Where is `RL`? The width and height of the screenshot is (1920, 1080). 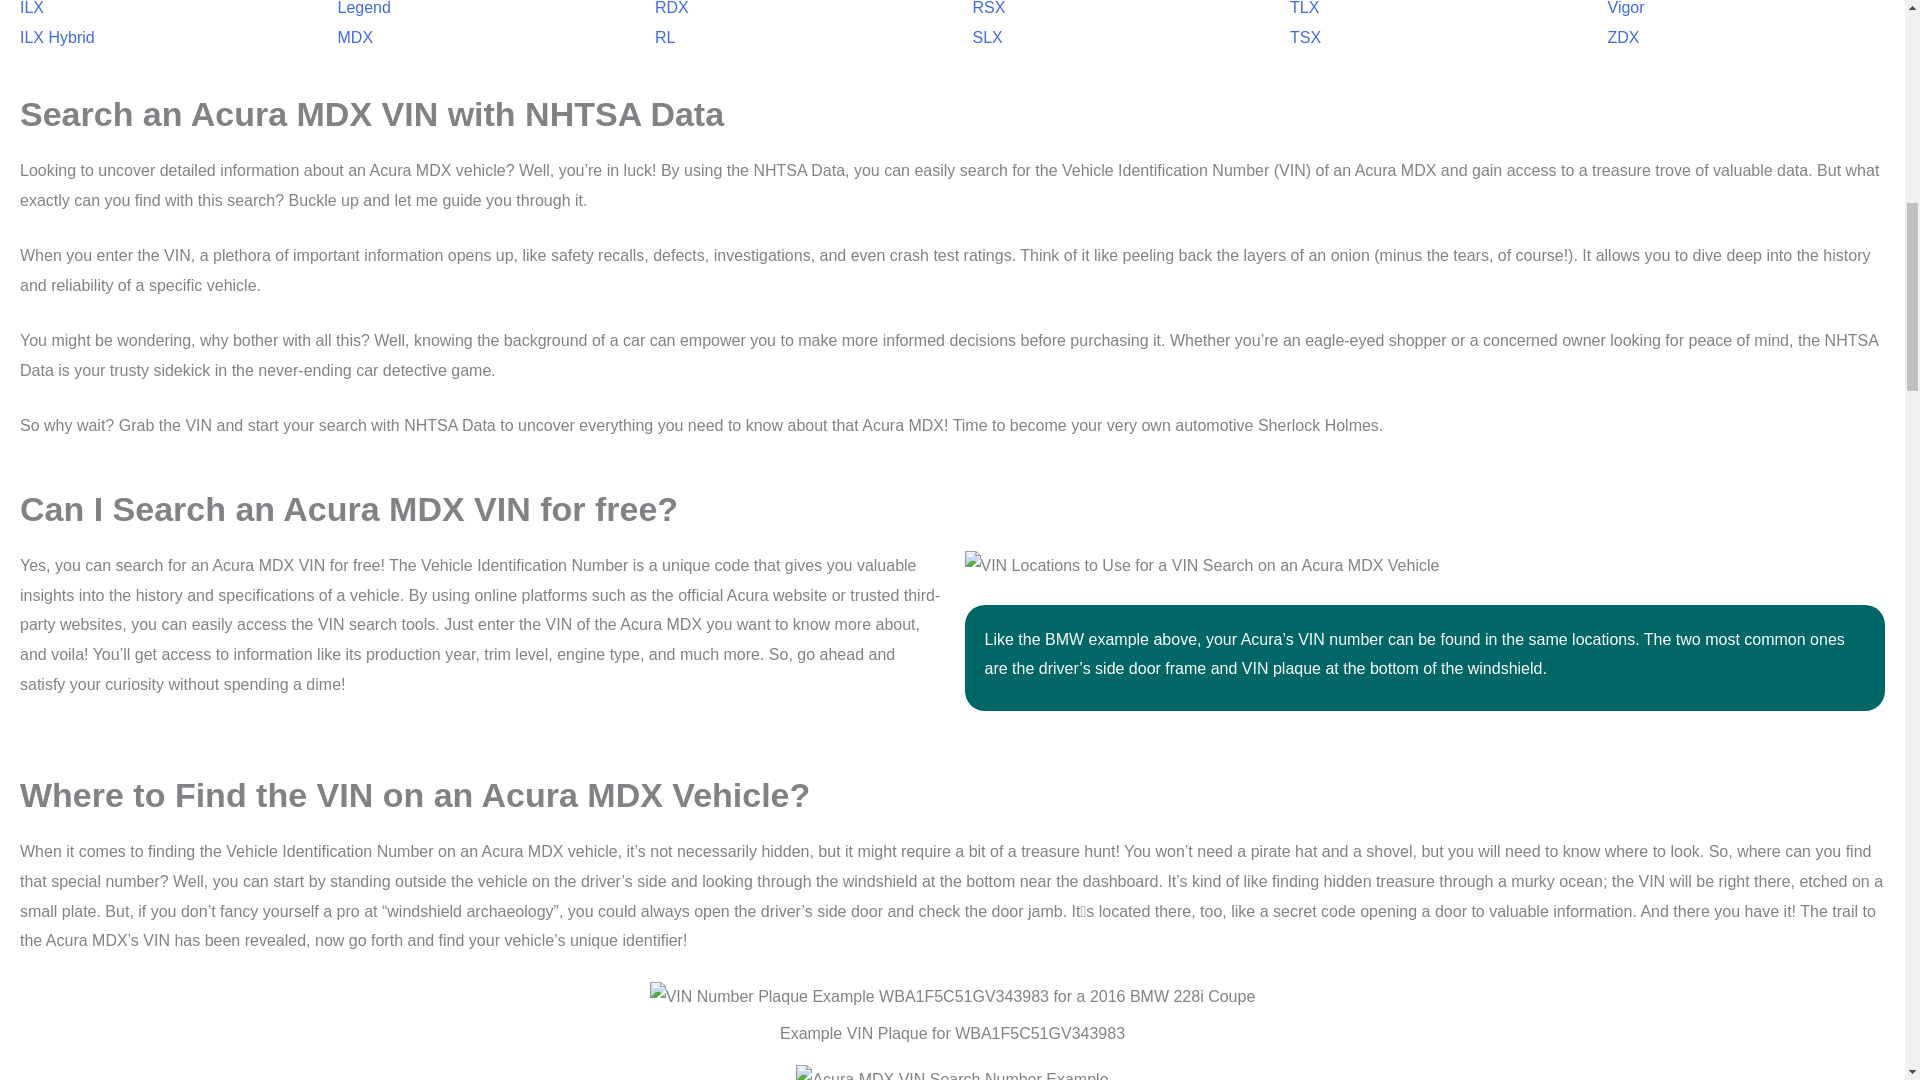
RL is located at coordinates (664, 38).